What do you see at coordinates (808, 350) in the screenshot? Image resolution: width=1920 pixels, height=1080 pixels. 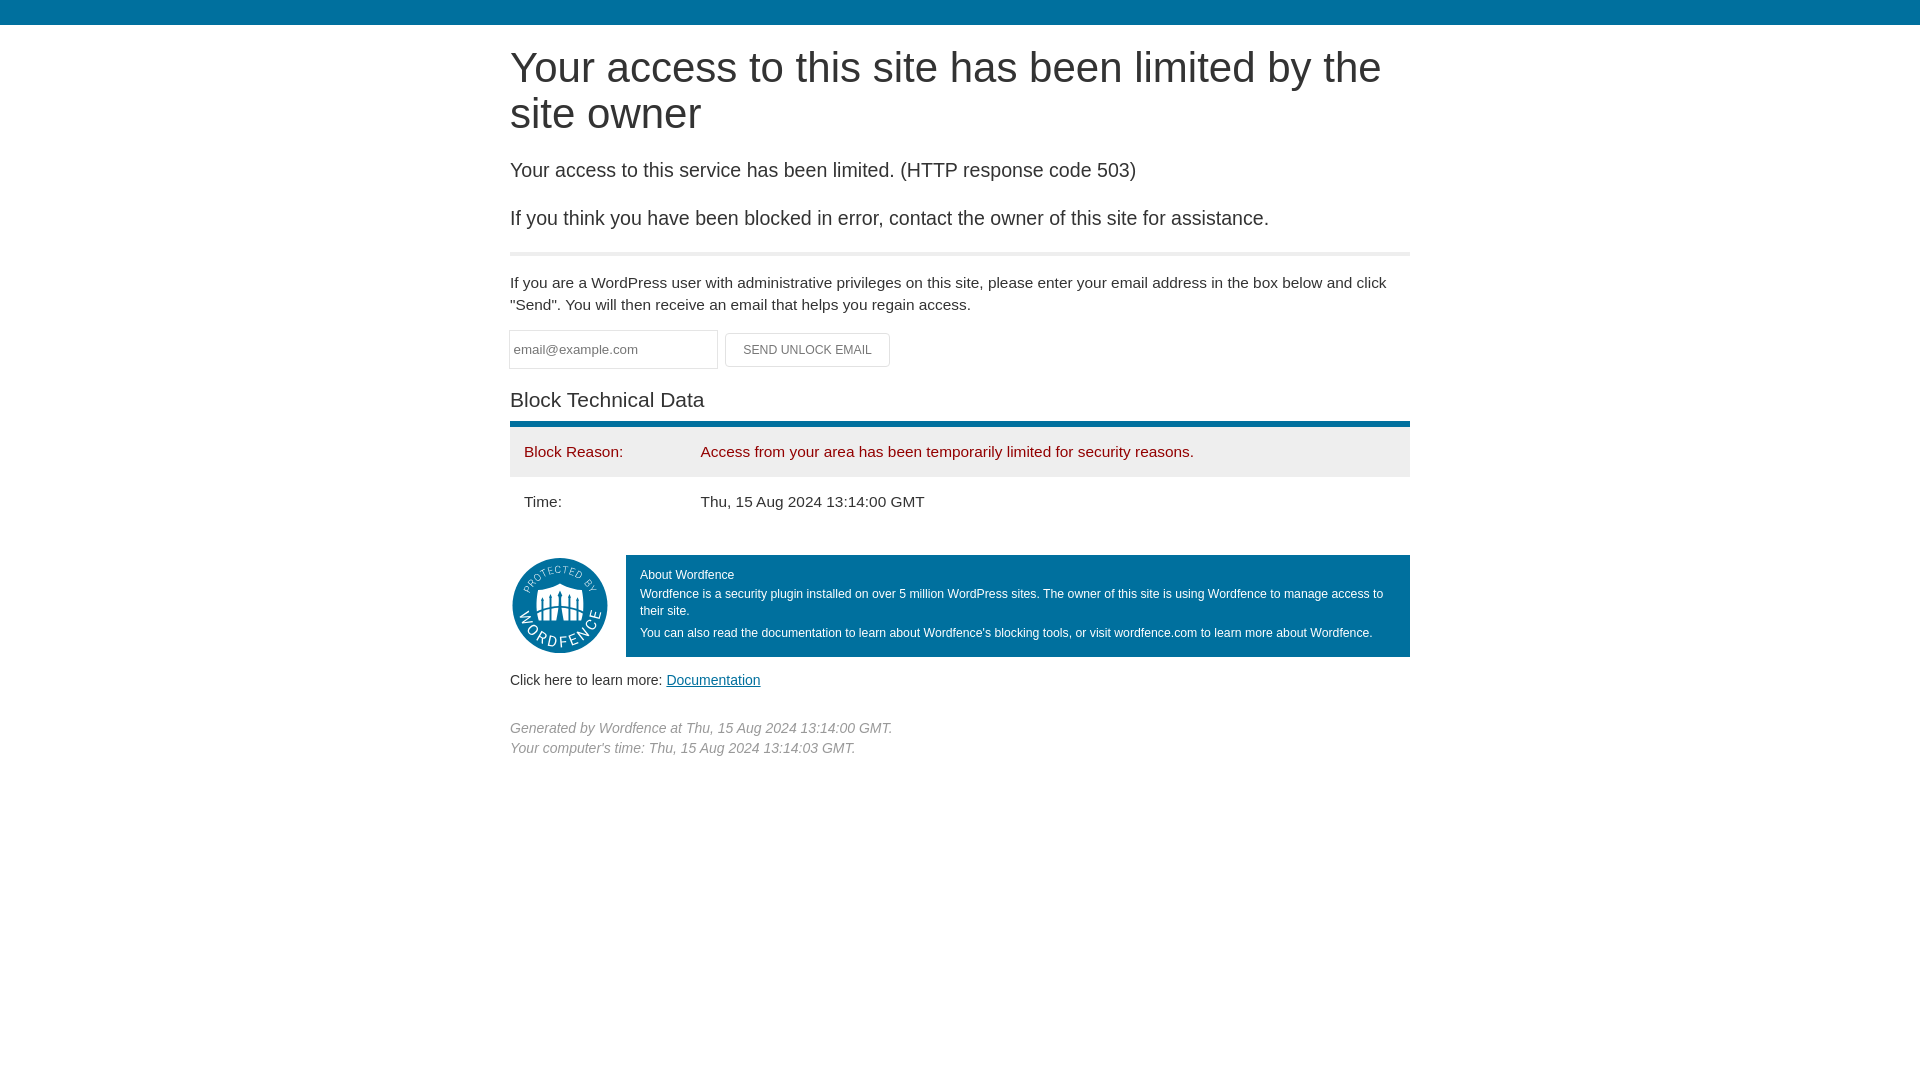 I see `Send Unlock Email` at bounding box center [808, 350].